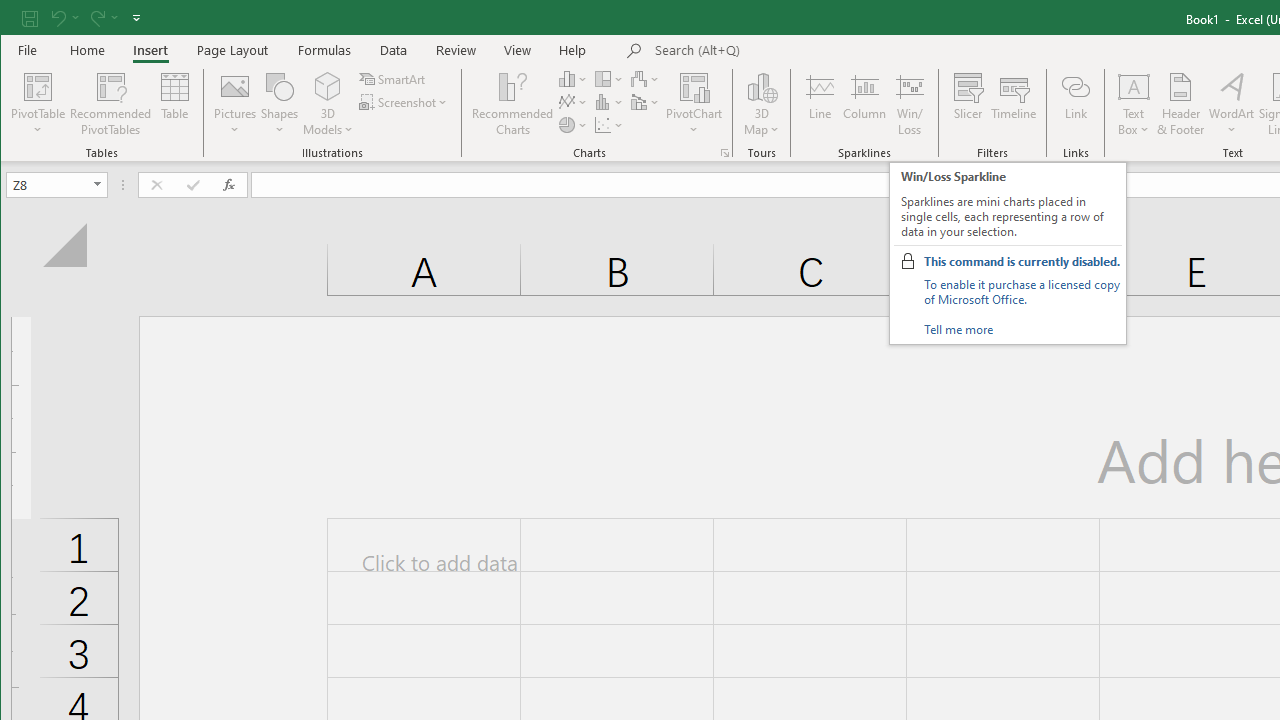  I want to click on WordArt, so click(1232, 104).